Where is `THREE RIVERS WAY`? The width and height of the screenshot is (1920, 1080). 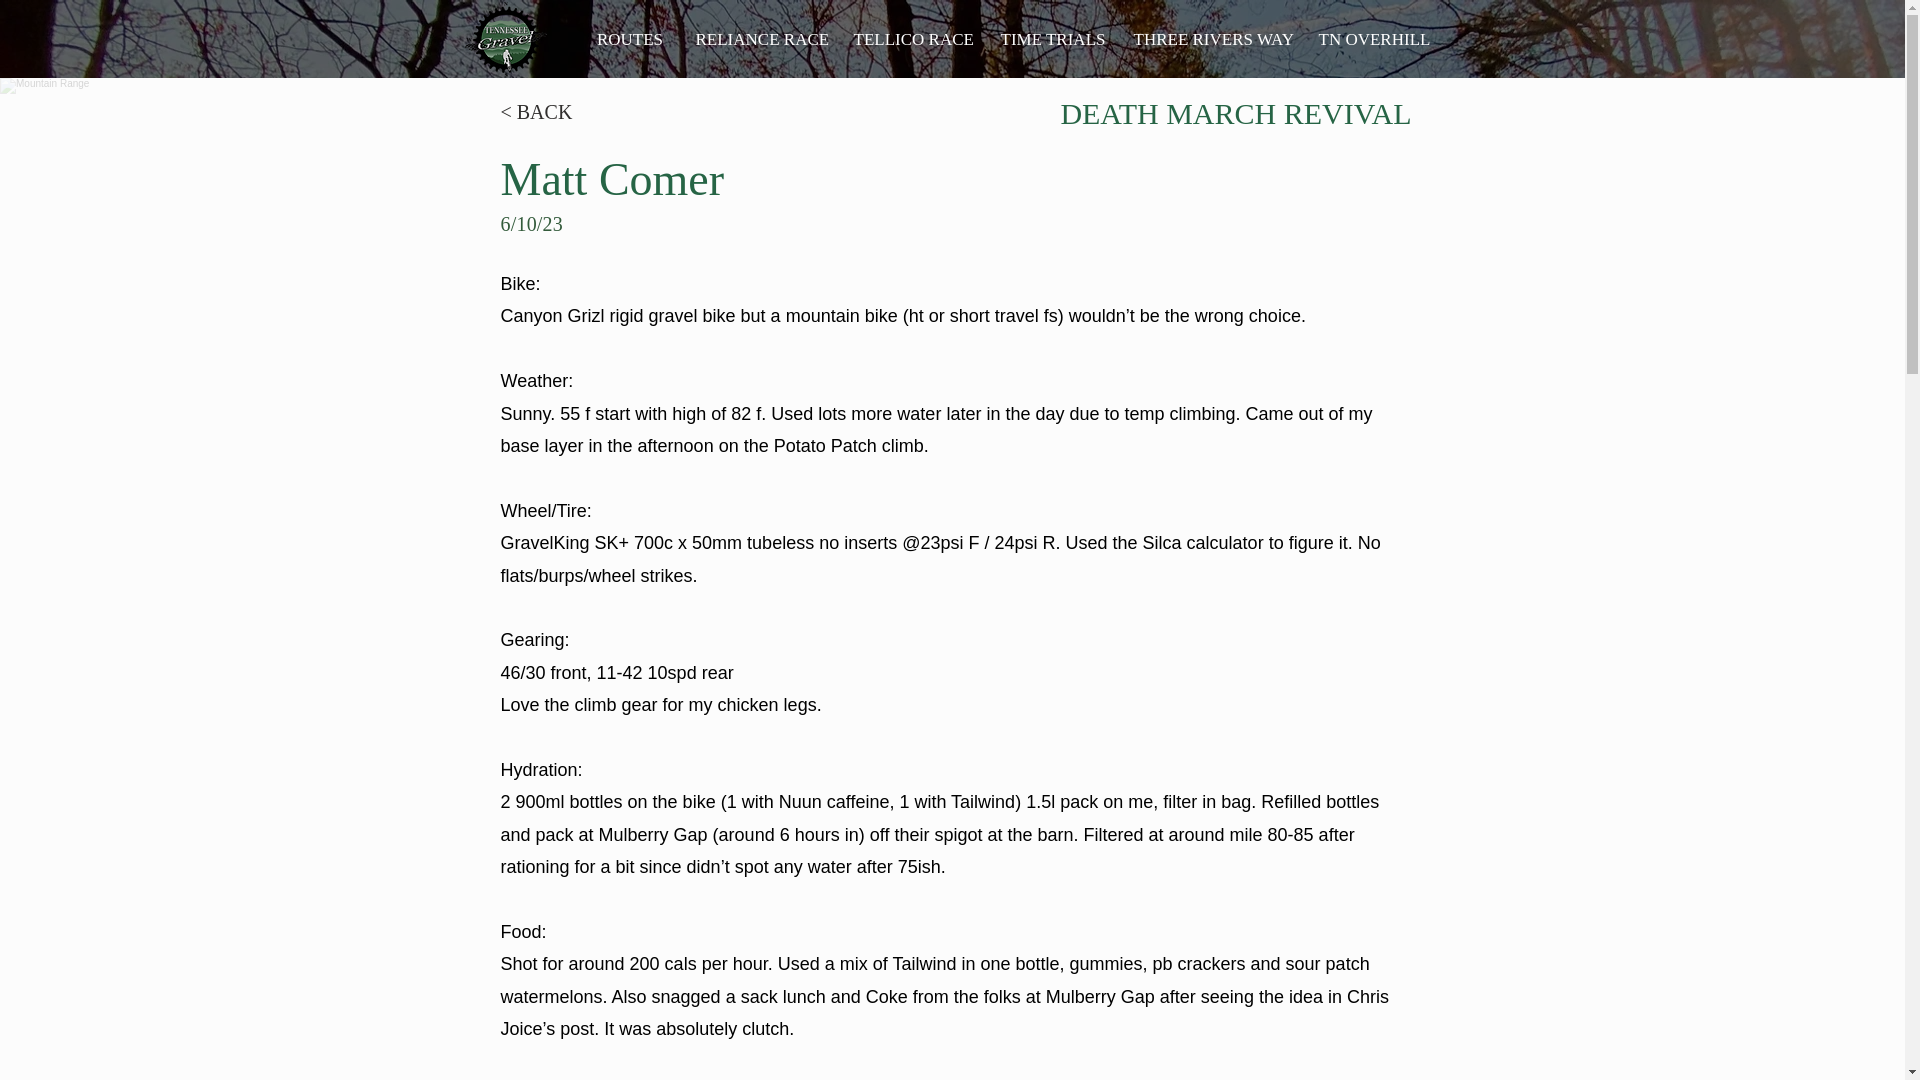
THREE RIVERS WAY is located at coordinates (1210, 40).